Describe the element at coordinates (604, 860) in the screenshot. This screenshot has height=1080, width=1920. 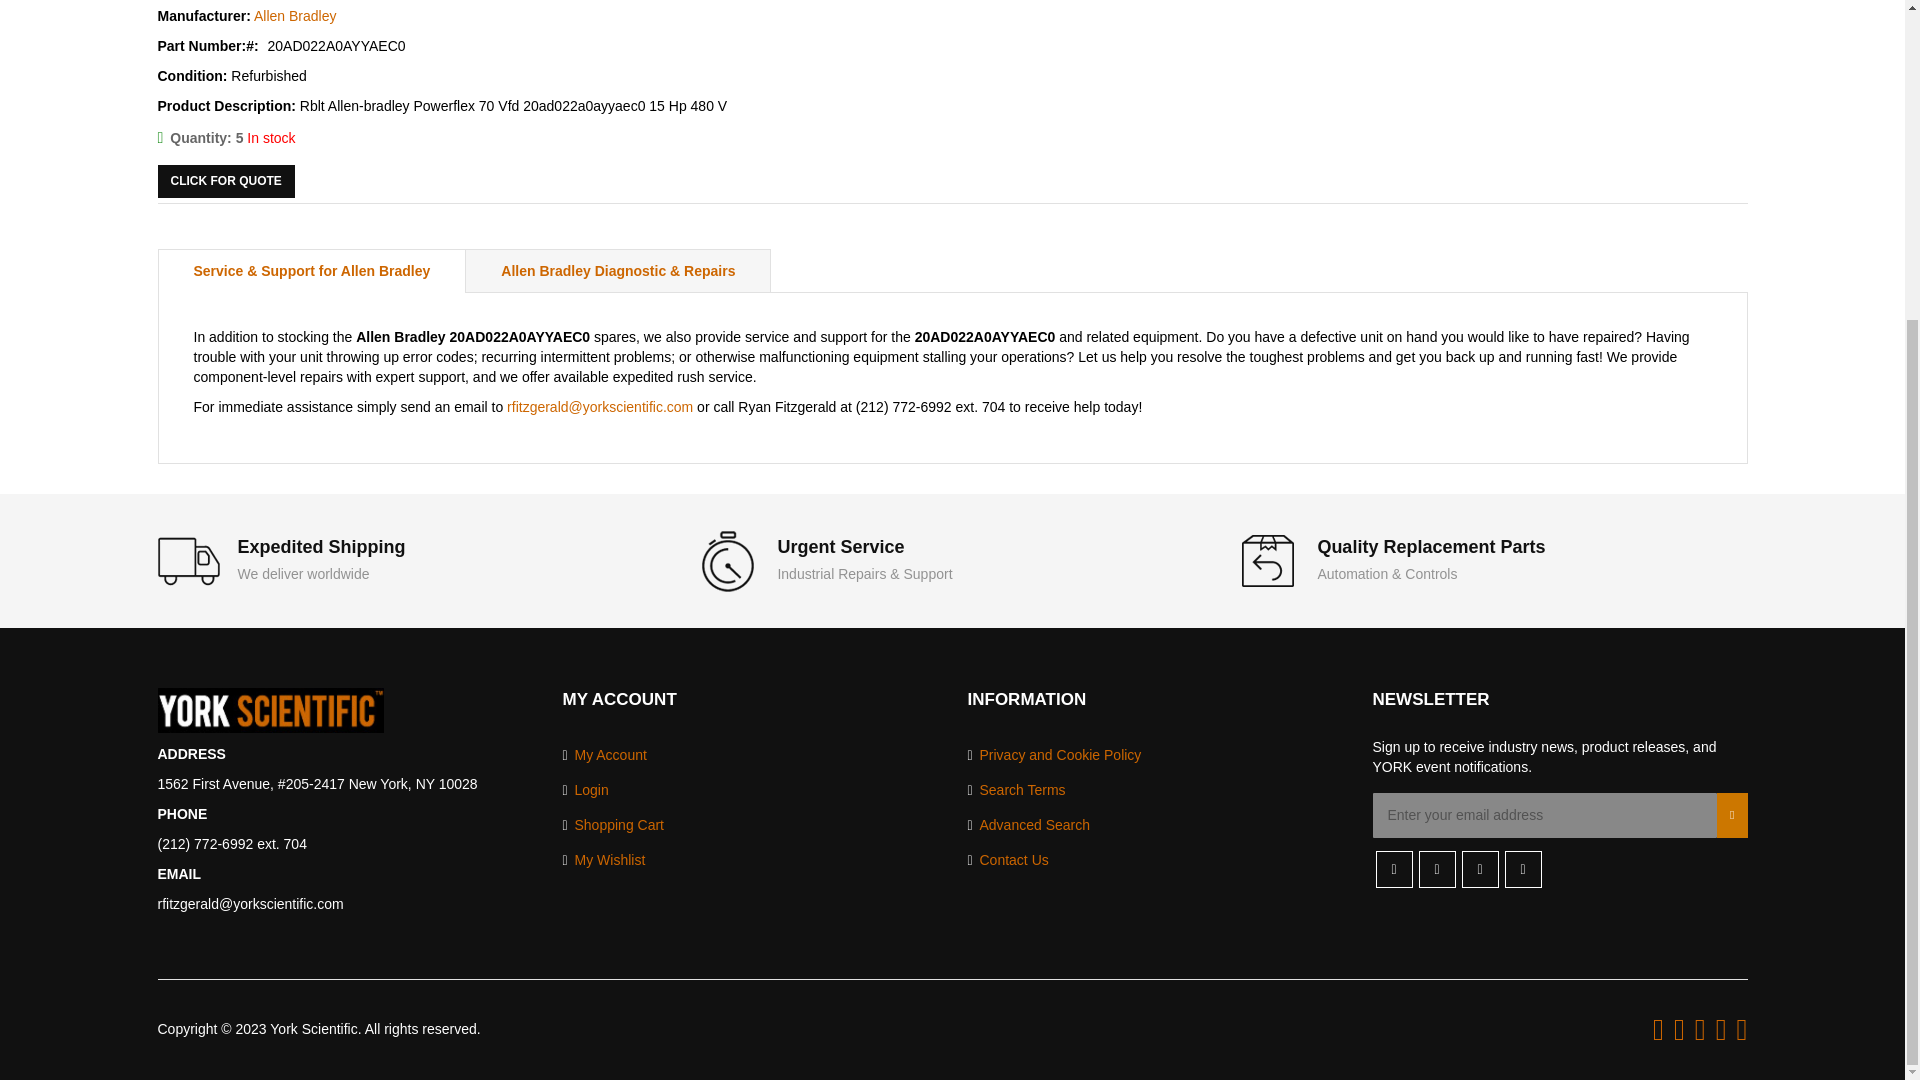
I see `My Wishlist` at that location.